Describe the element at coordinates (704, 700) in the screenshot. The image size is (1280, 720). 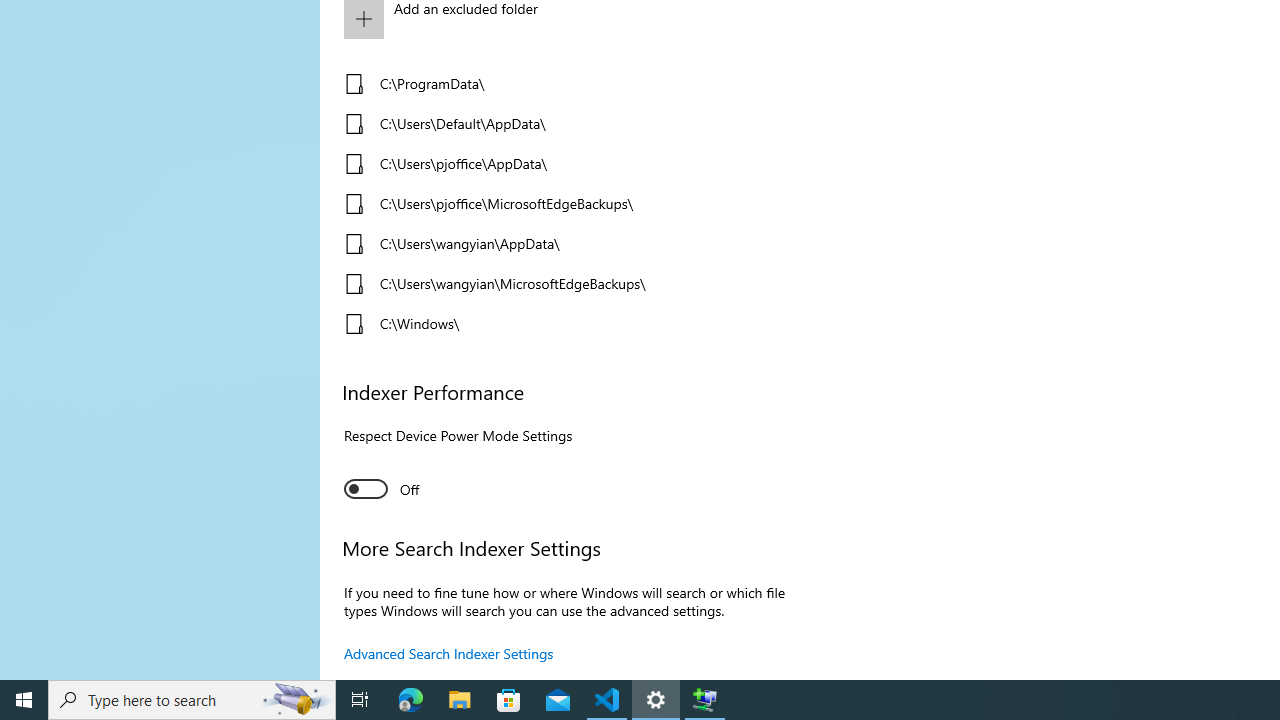
I see `Extensible Wizards Host Process - 1 running window` at that location.